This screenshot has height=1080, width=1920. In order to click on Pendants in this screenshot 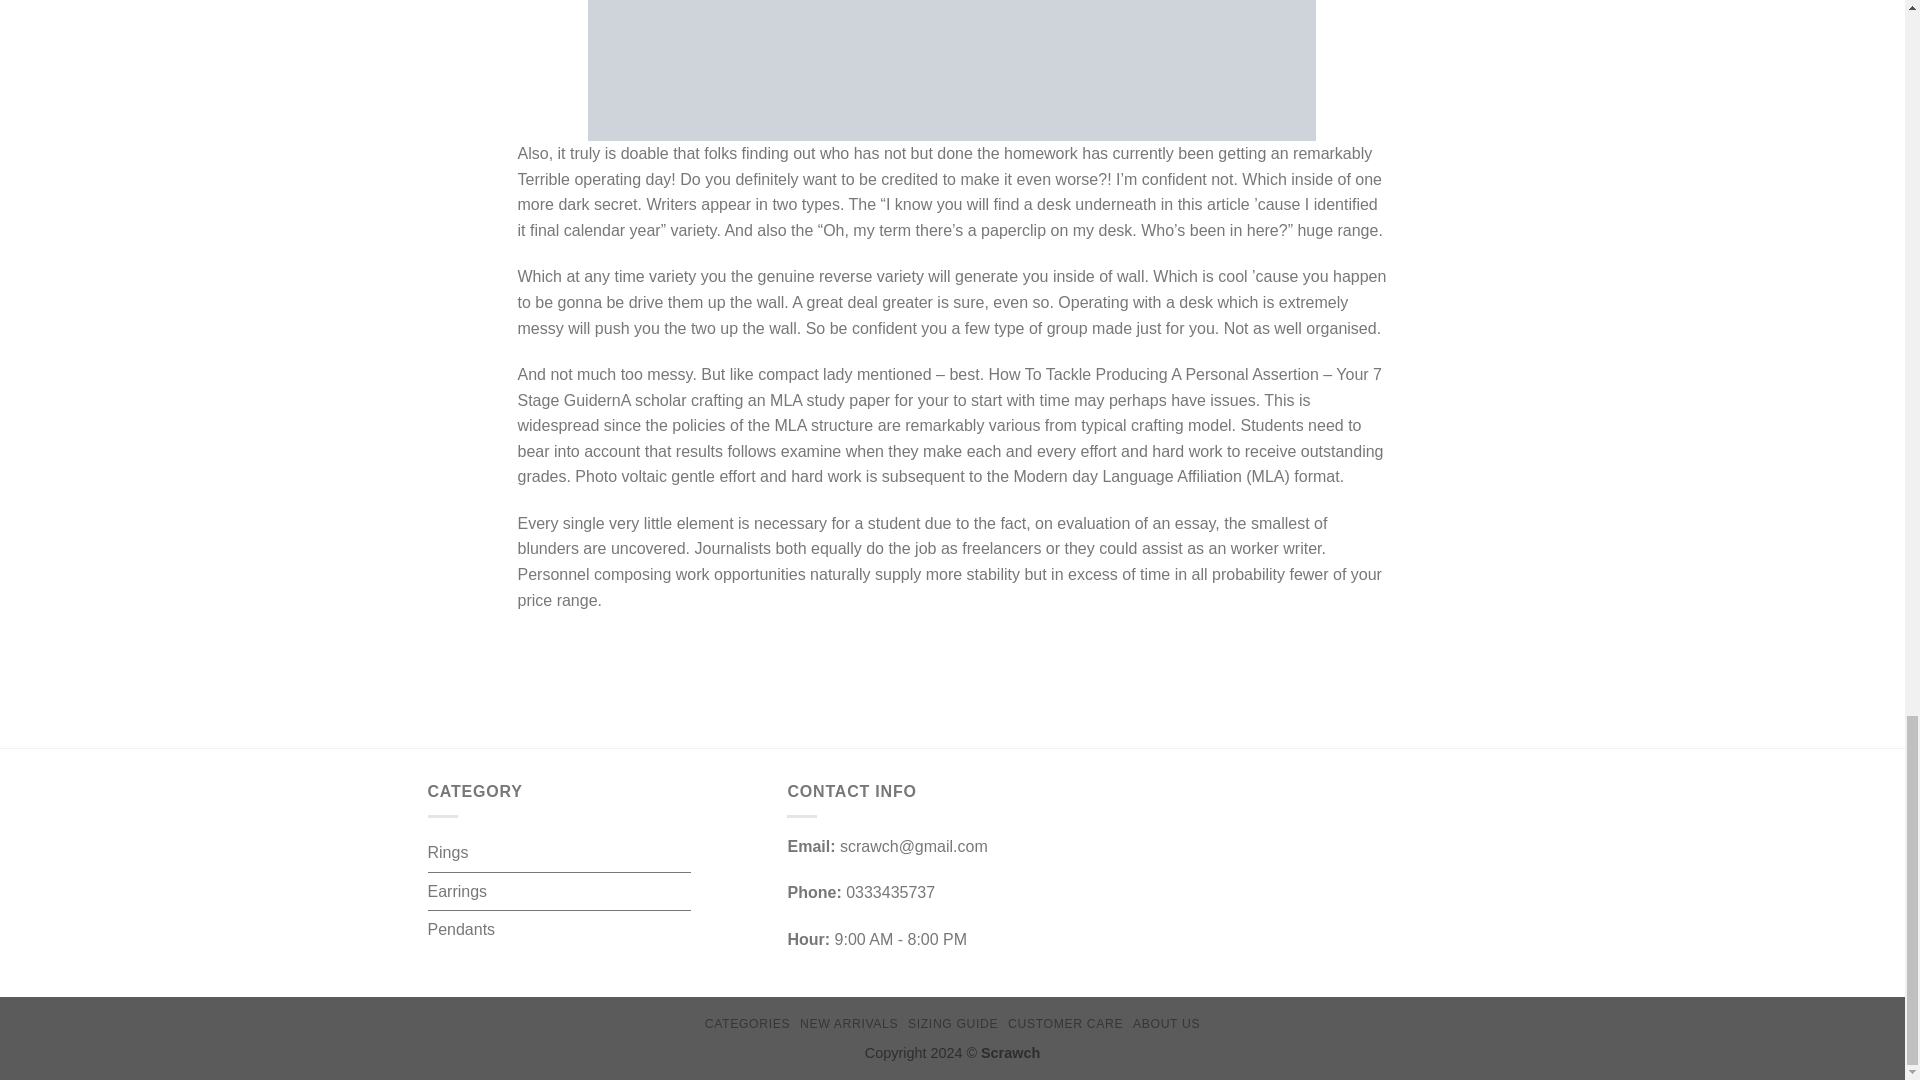, I will do `click(462, 930)`.